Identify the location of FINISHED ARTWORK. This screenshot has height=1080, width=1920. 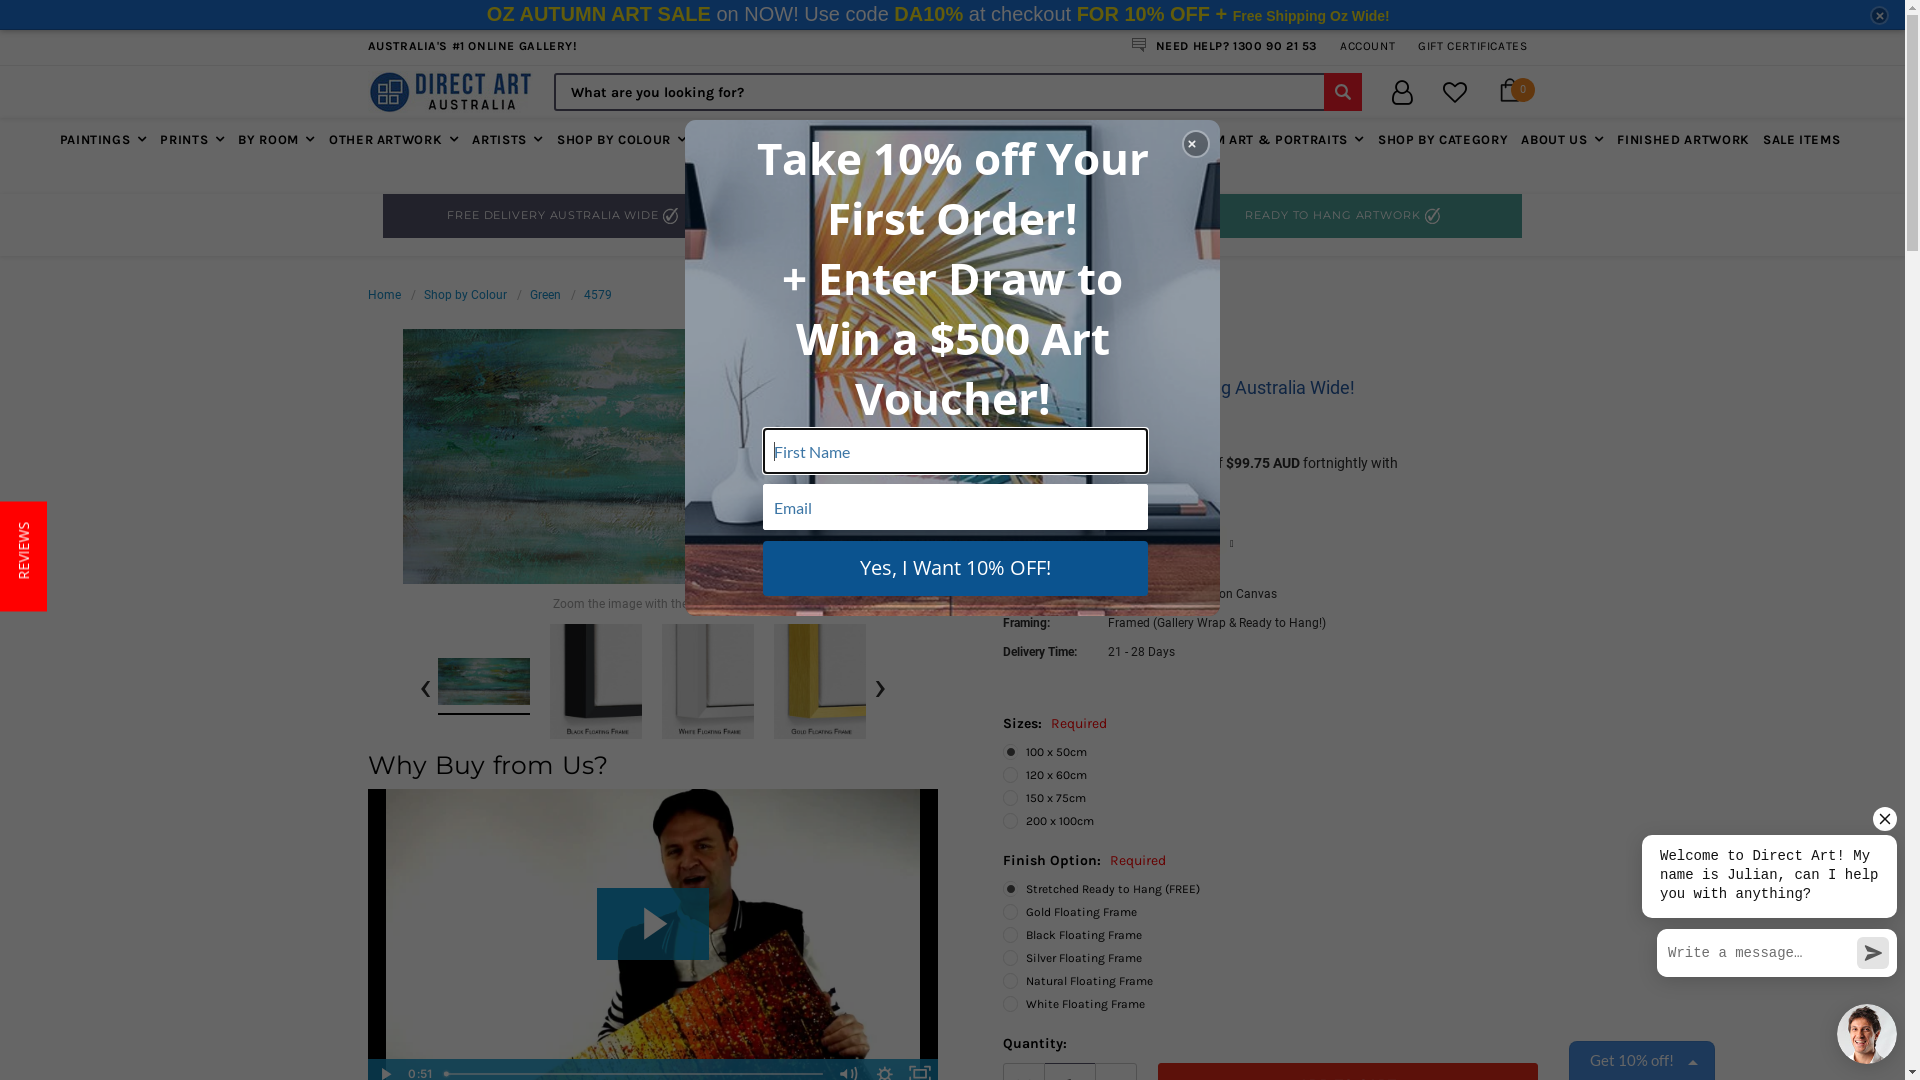
(1683, 139).